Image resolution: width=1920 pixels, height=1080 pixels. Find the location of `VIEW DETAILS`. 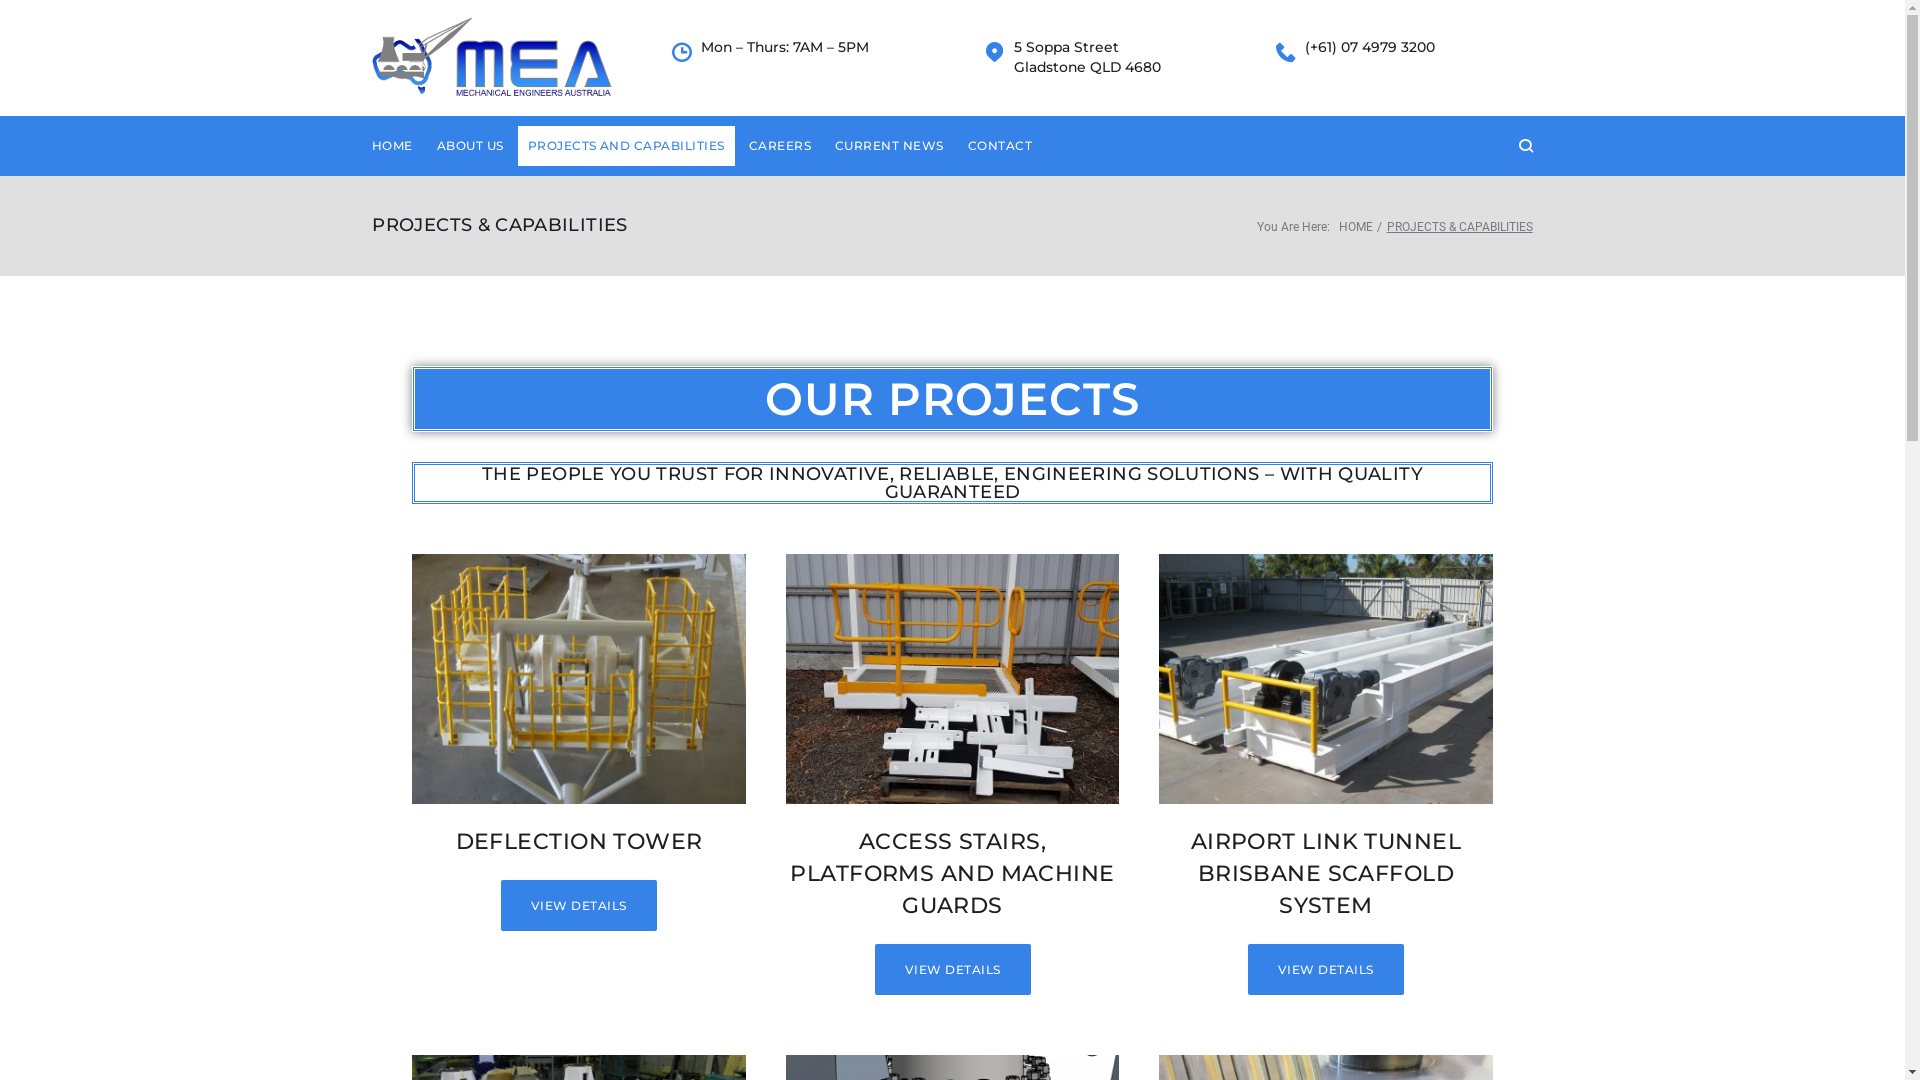

VIEW DETAILS is located at coordinates (1326, 970).